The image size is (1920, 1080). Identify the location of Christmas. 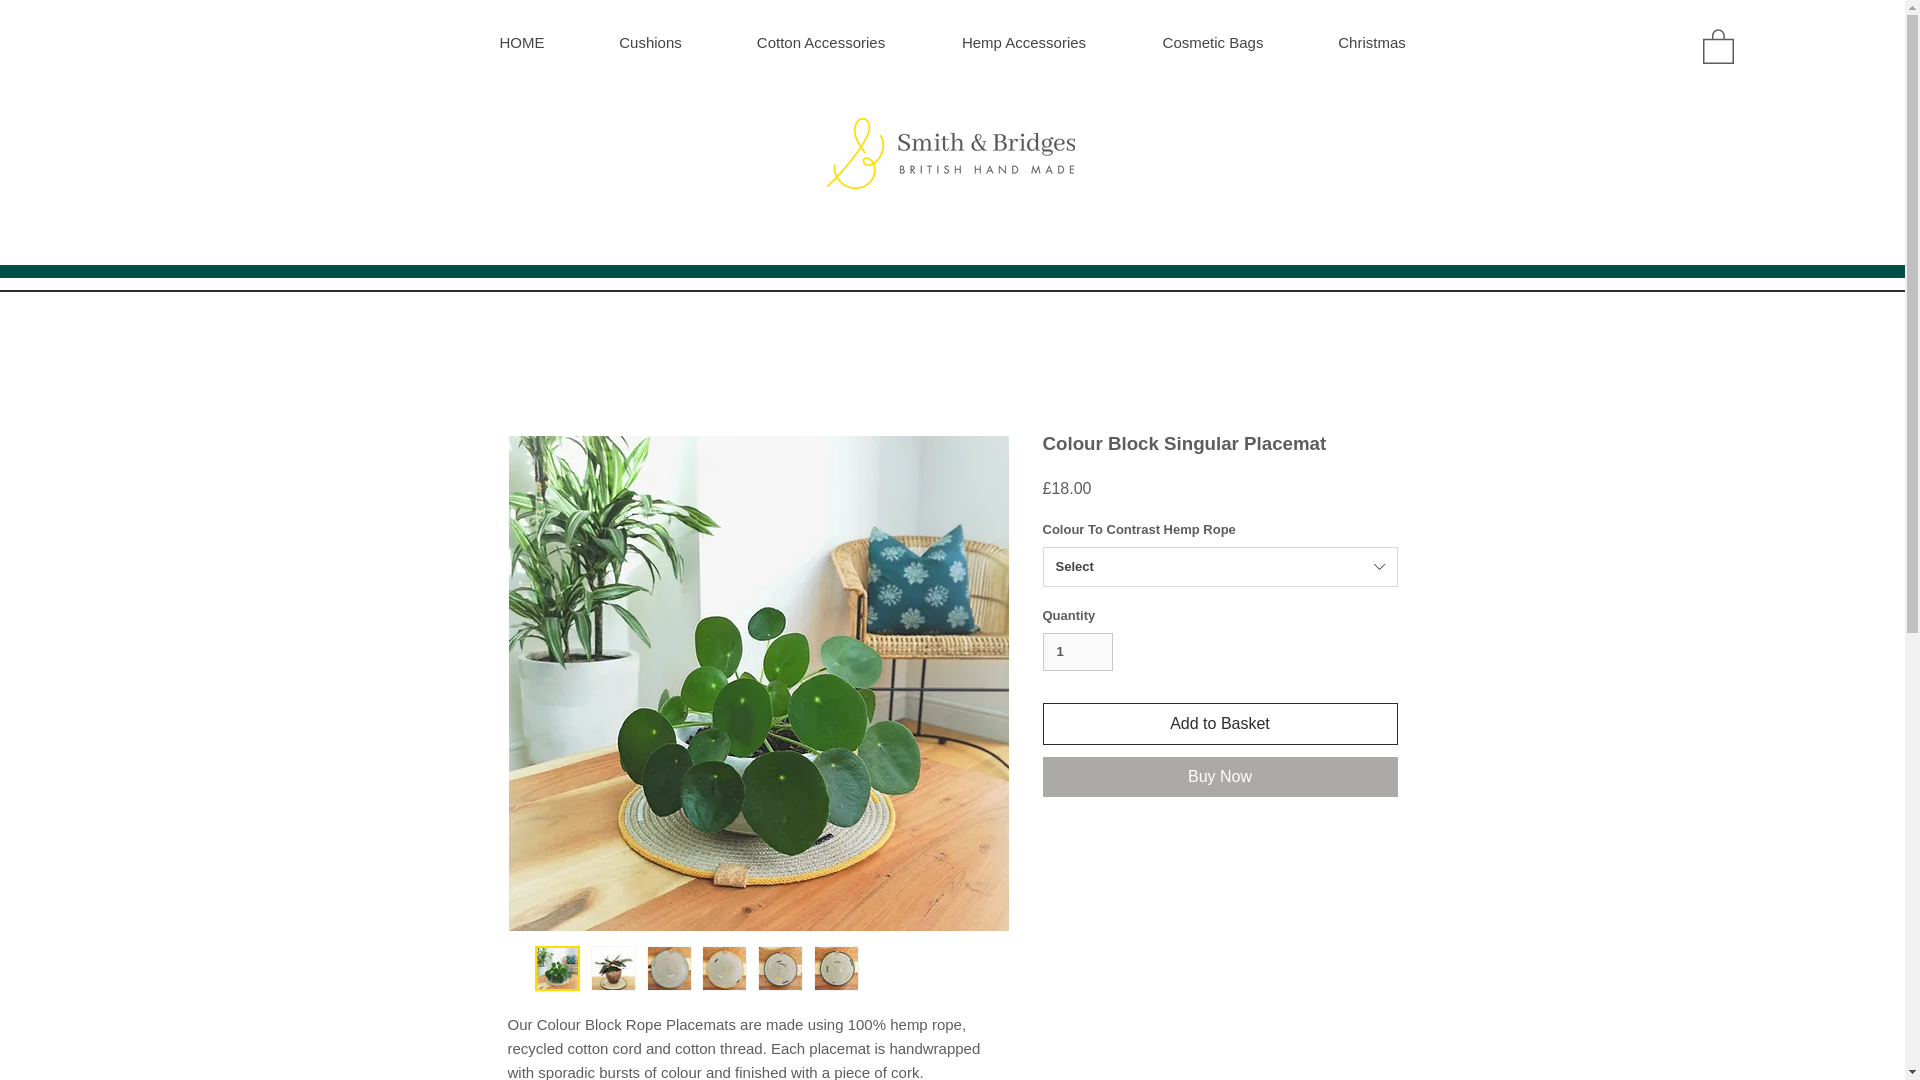
(1370, 42).